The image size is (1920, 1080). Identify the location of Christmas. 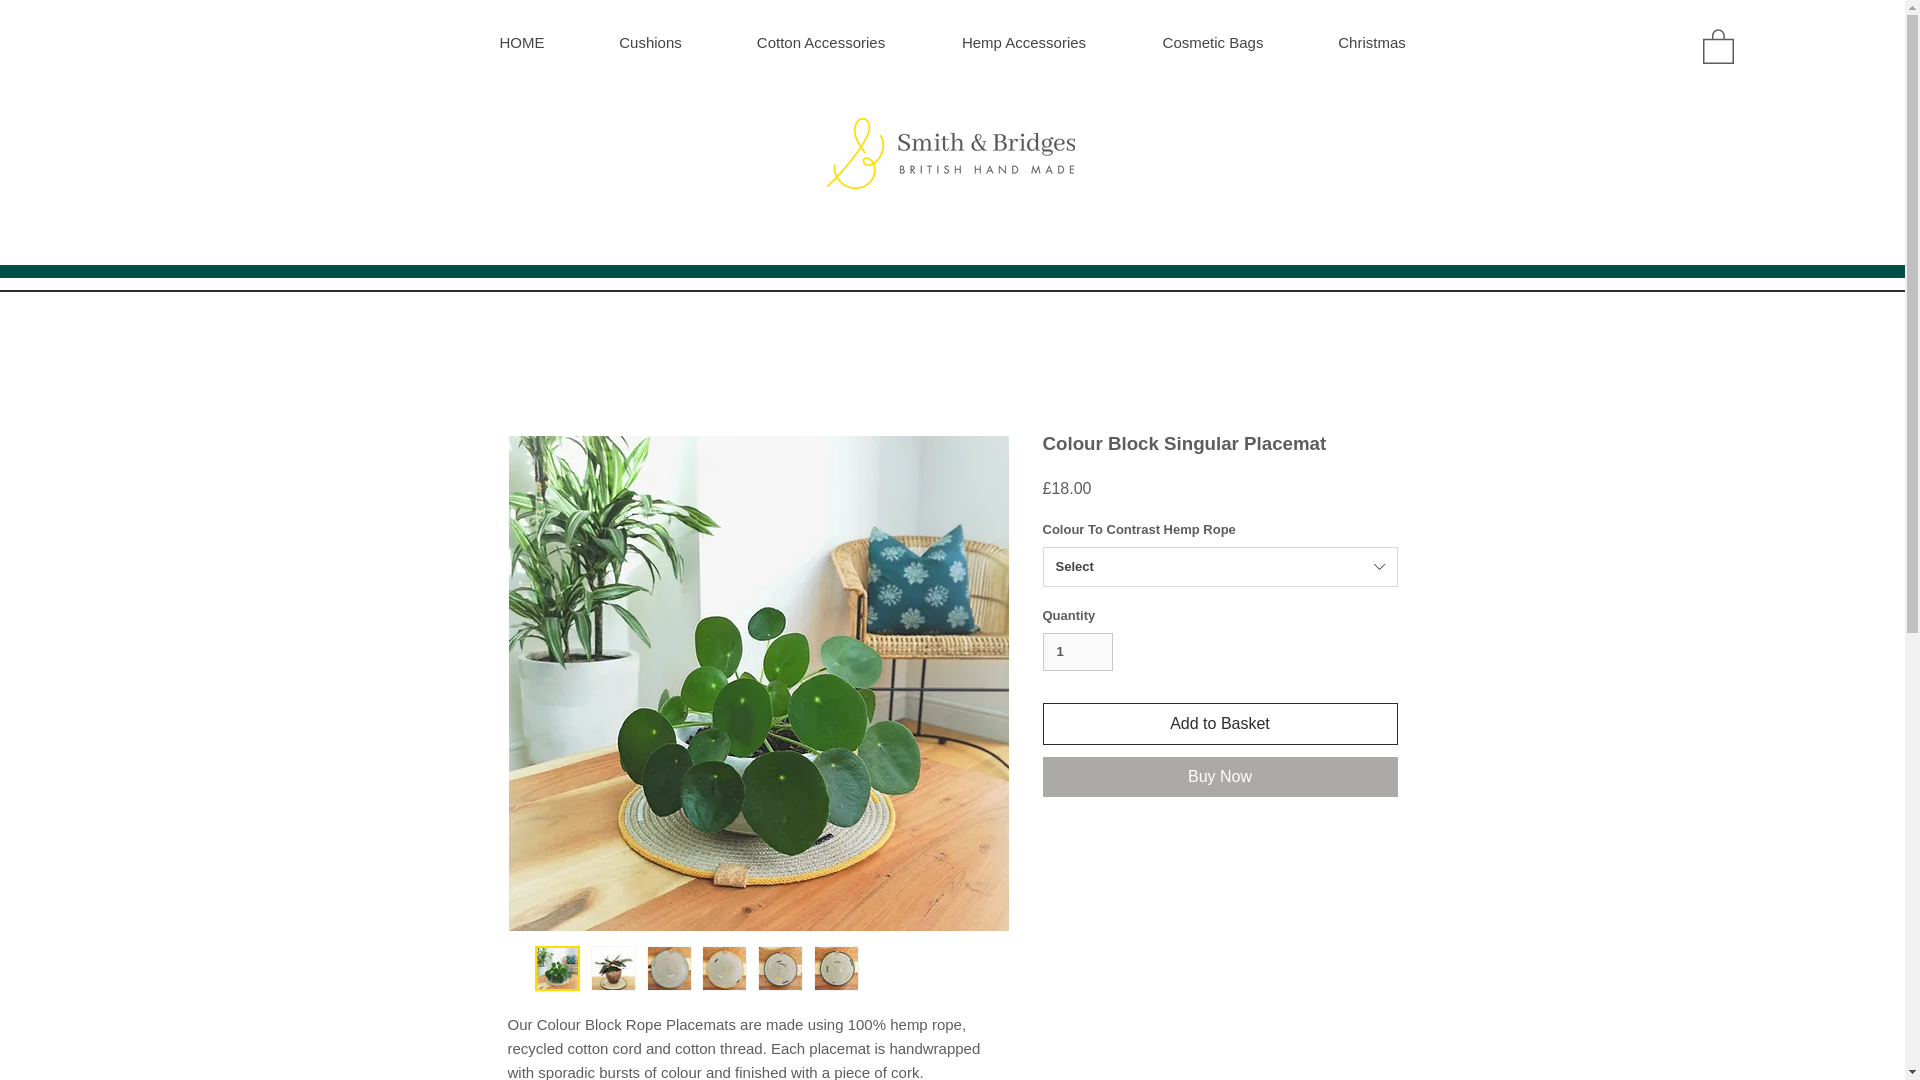
(1370, 42).